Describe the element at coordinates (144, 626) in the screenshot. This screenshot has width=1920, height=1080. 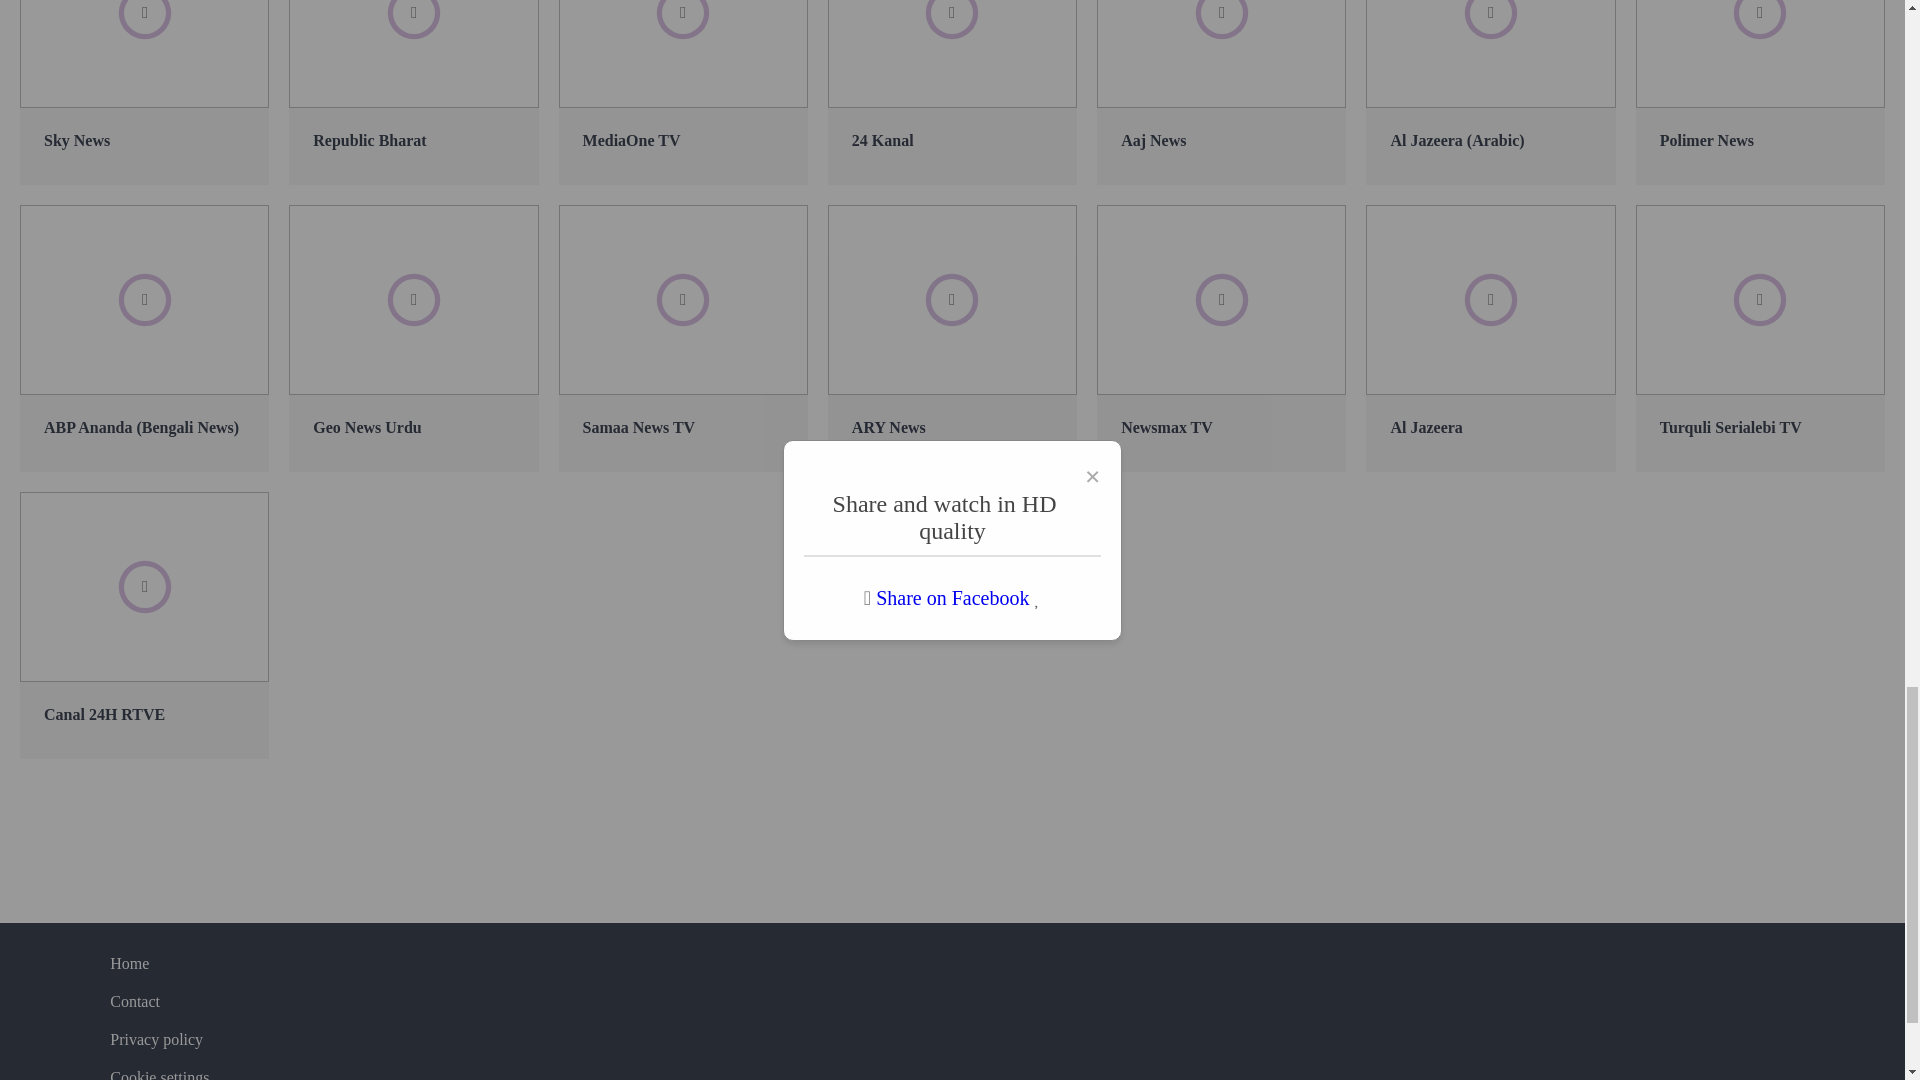
I see `Canal 24H RTVE` at that location.